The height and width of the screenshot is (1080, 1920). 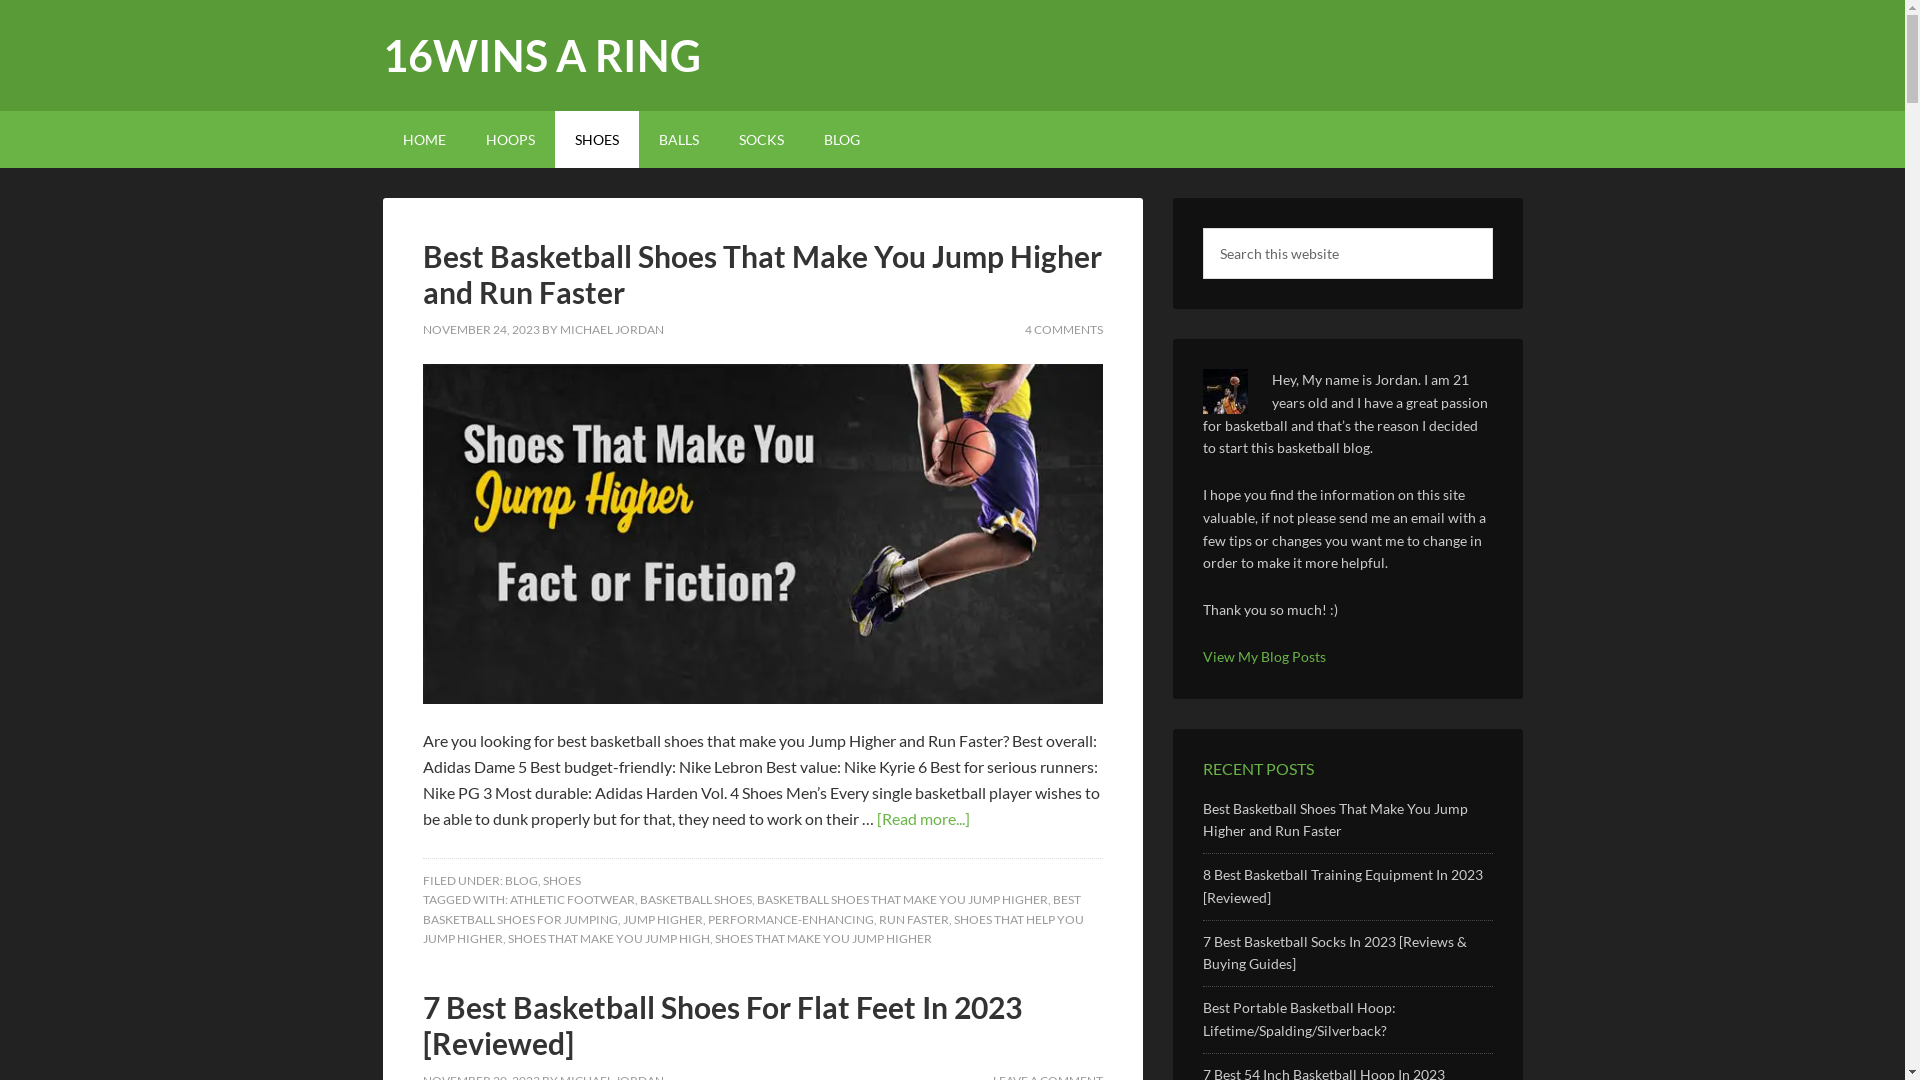 I want to click on BEST BASKETBALL SHOES FOR JUMPING, so click(x=751, y=910).